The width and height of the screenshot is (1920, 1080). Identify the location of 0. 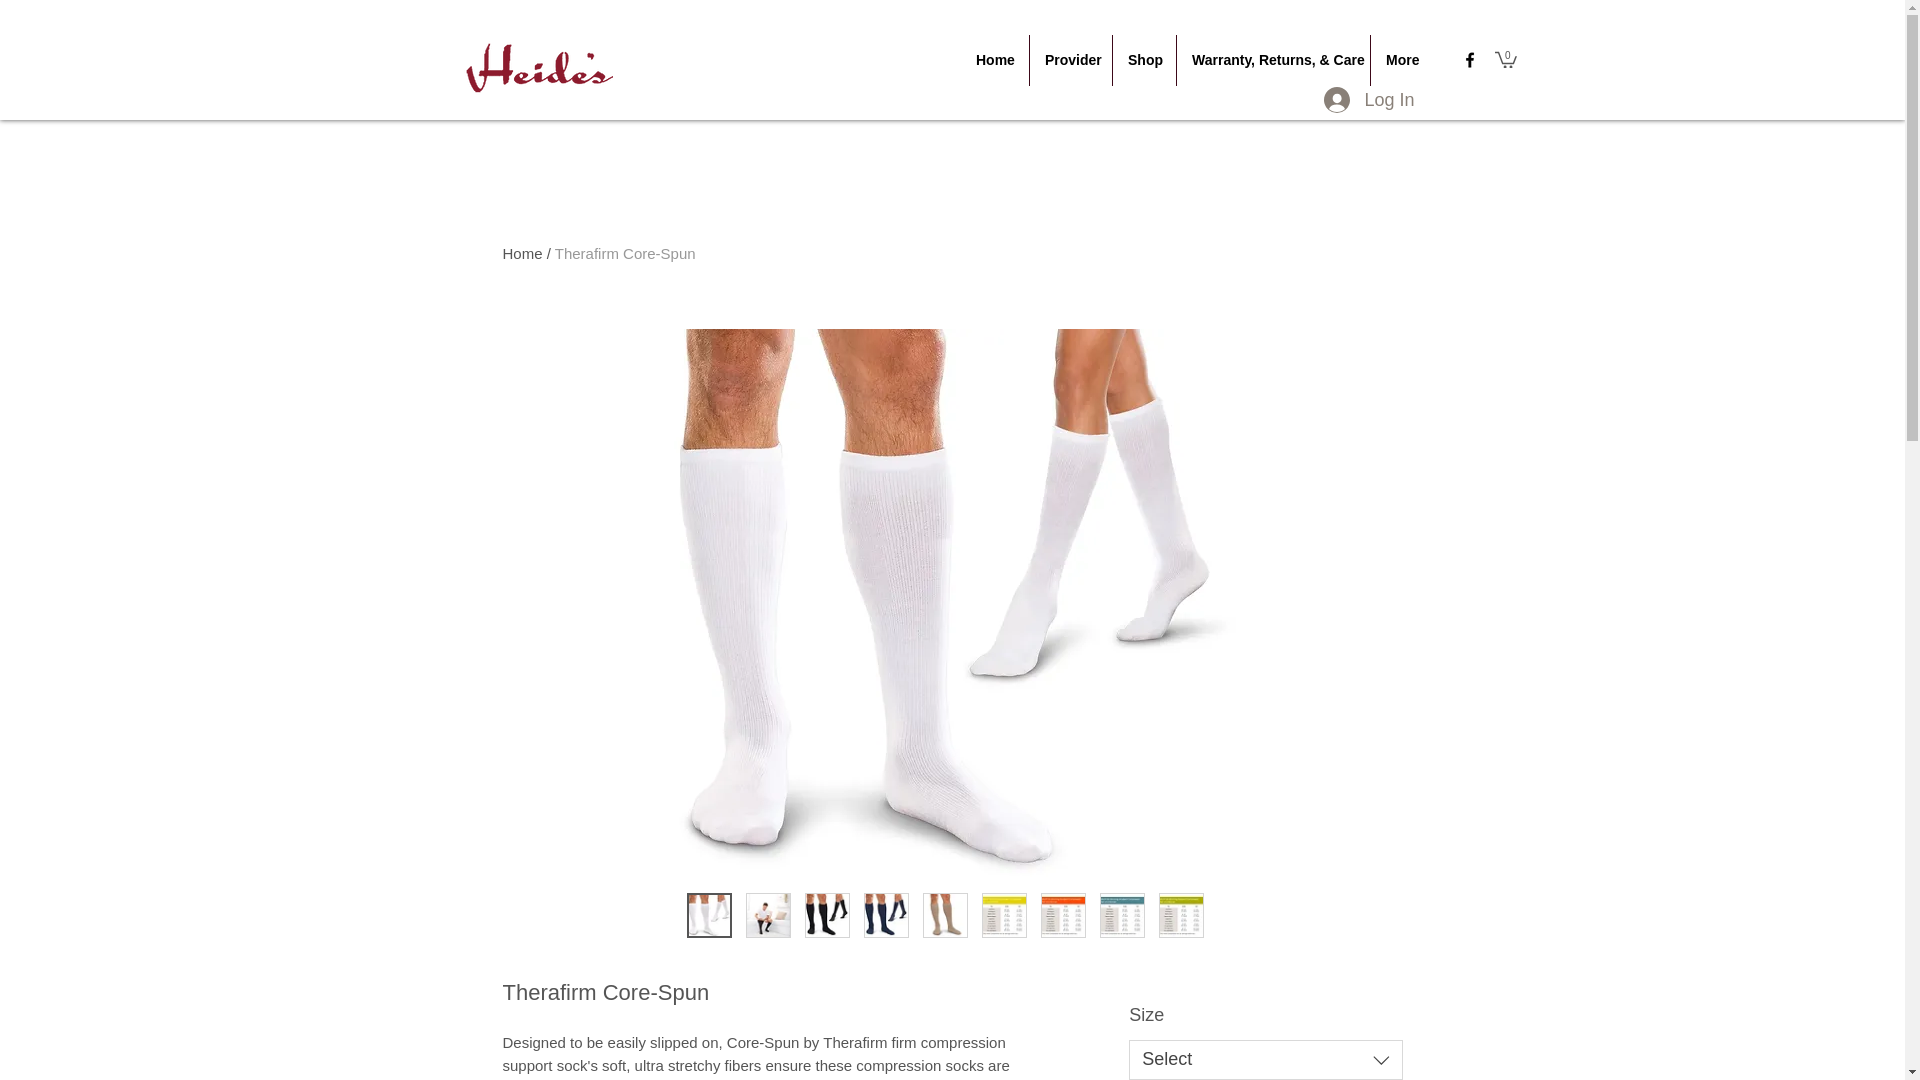
(1506, 58).